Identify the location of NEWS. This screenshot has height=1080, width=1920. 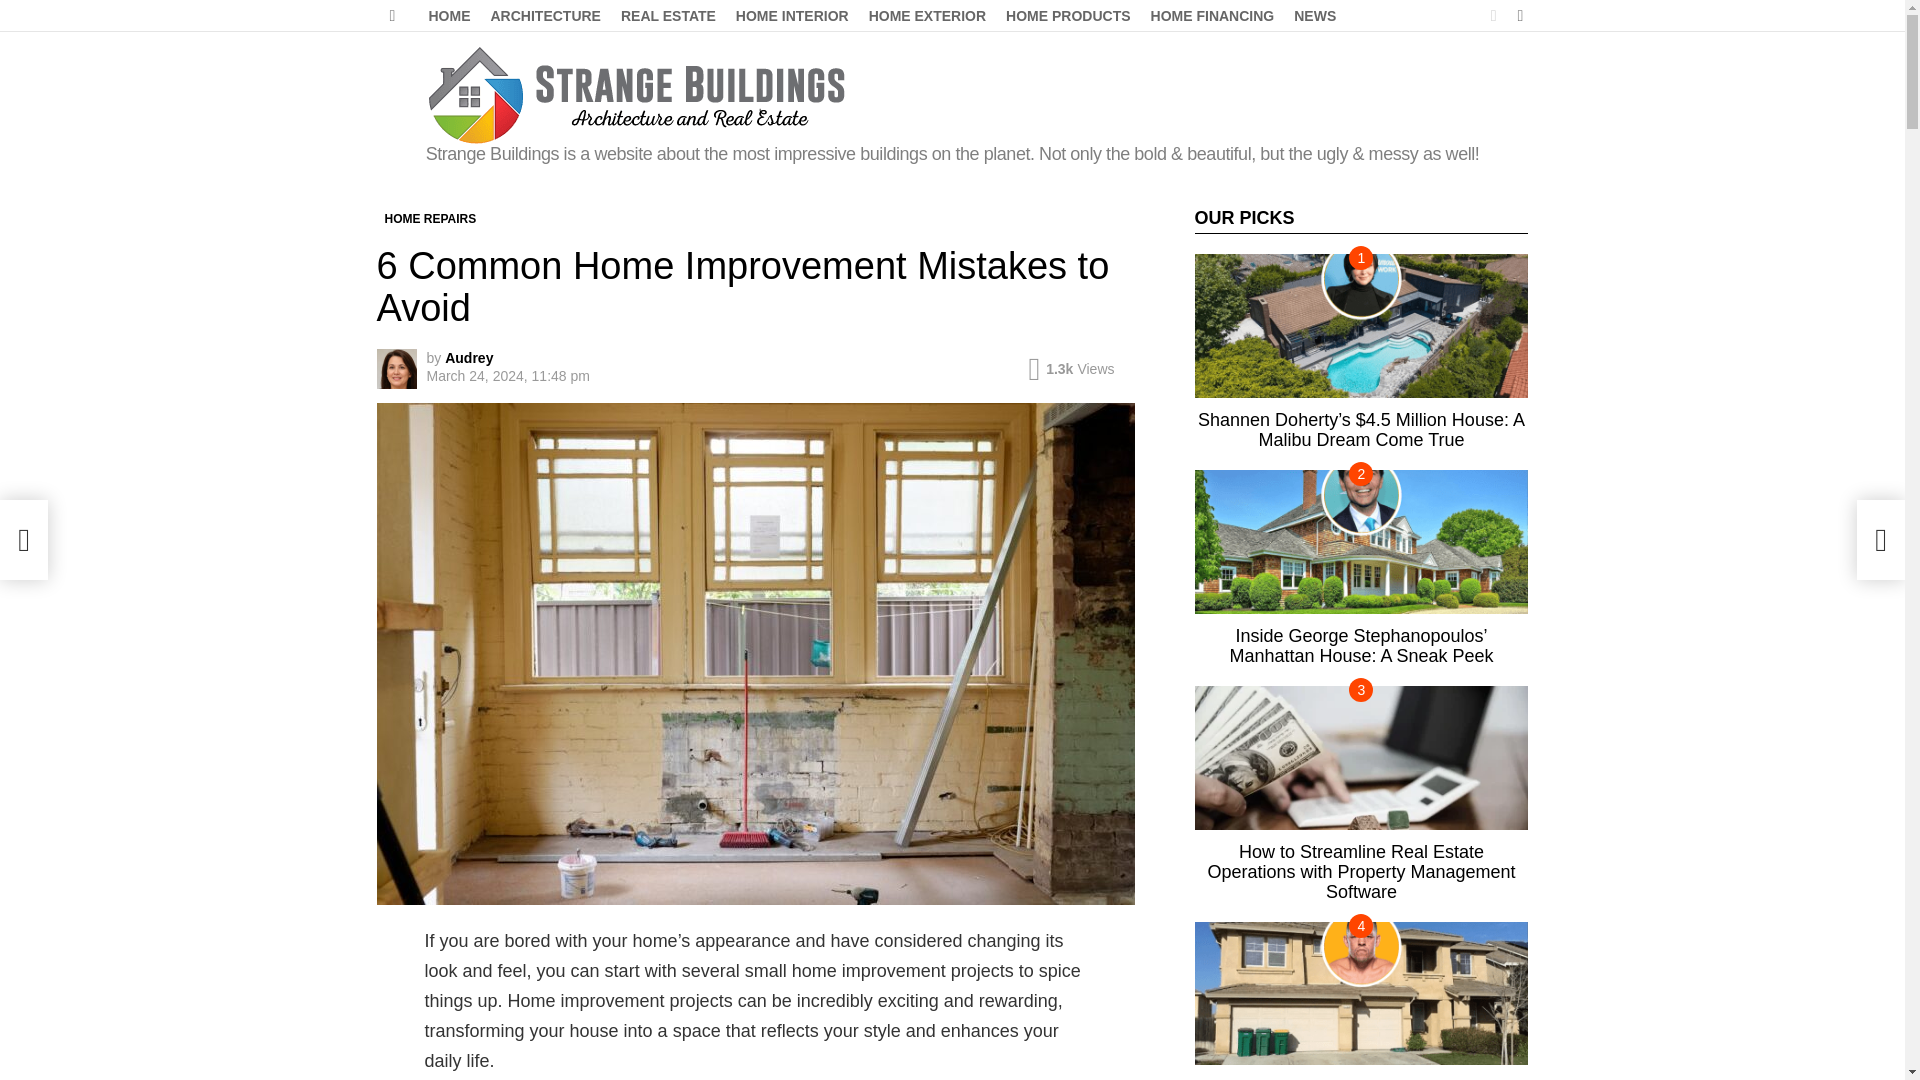
(1314, 16).